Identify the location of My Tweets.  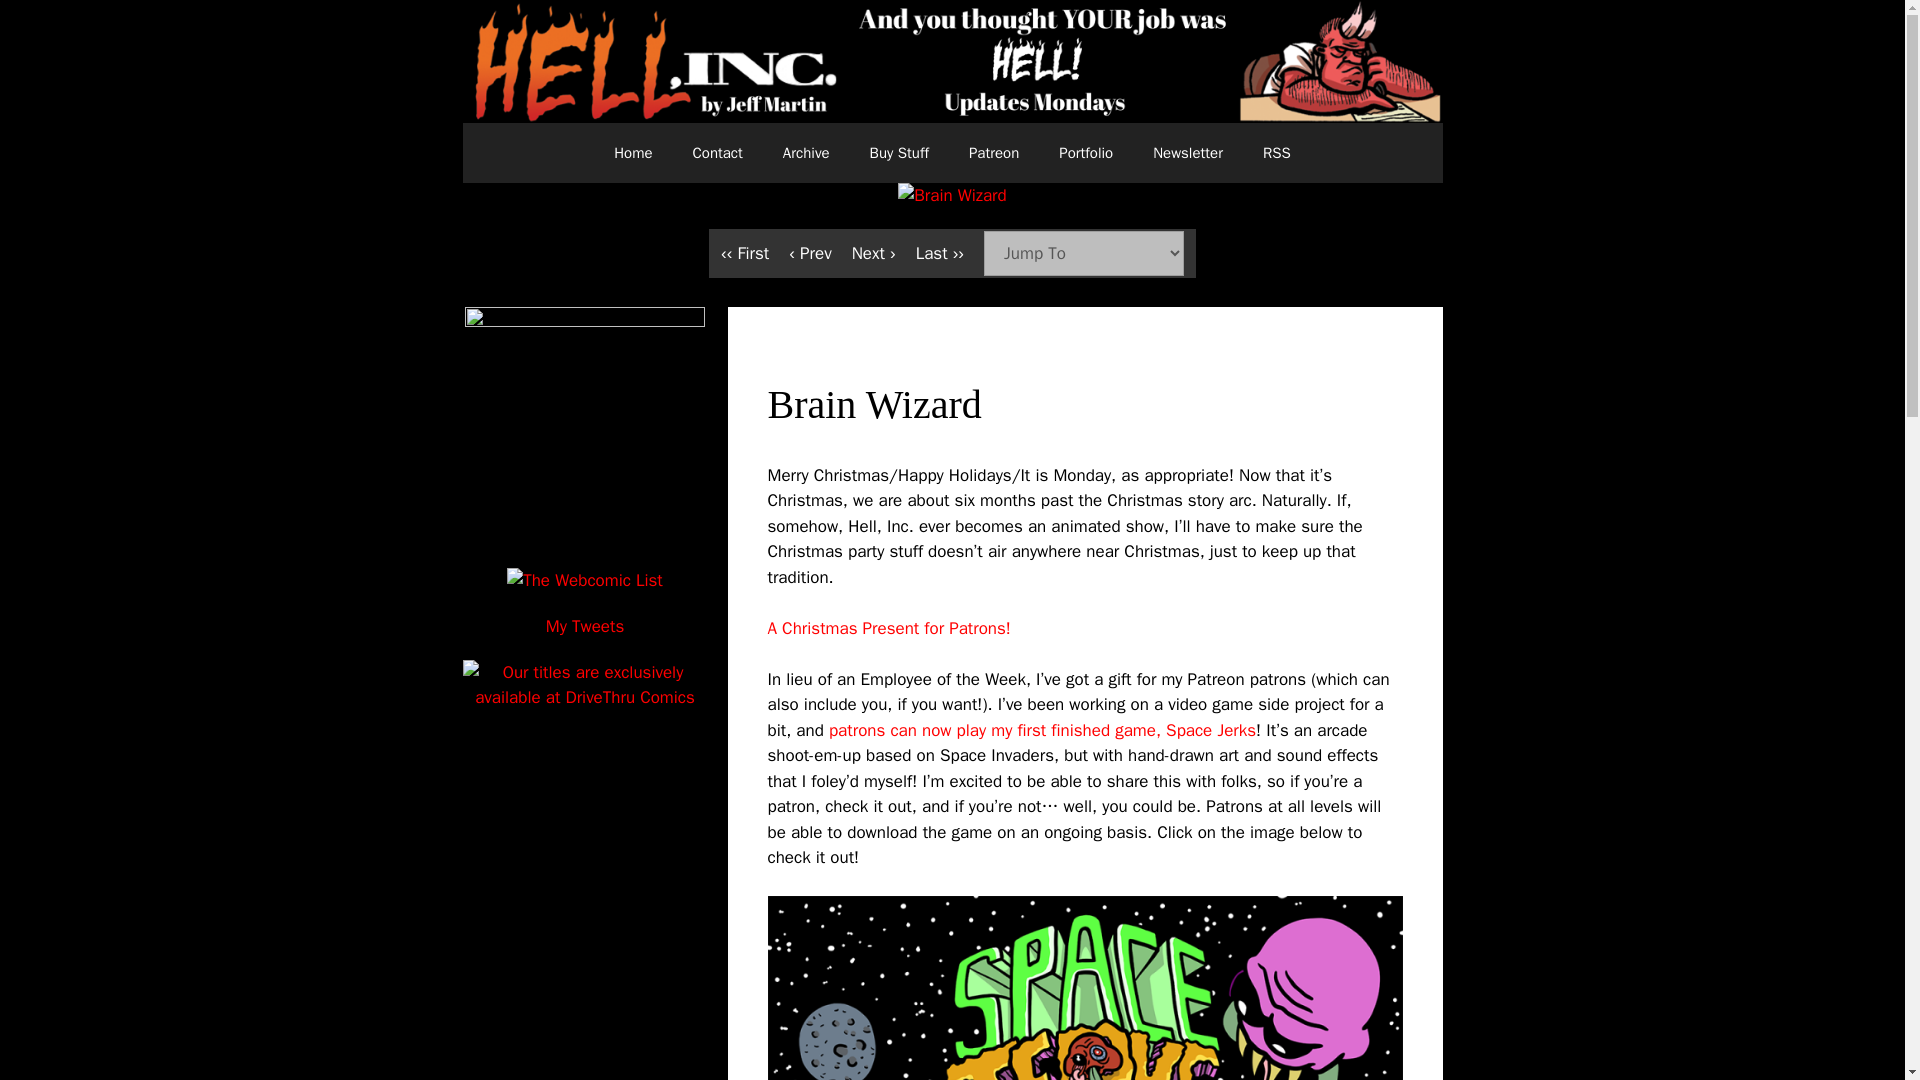
(584, 626).